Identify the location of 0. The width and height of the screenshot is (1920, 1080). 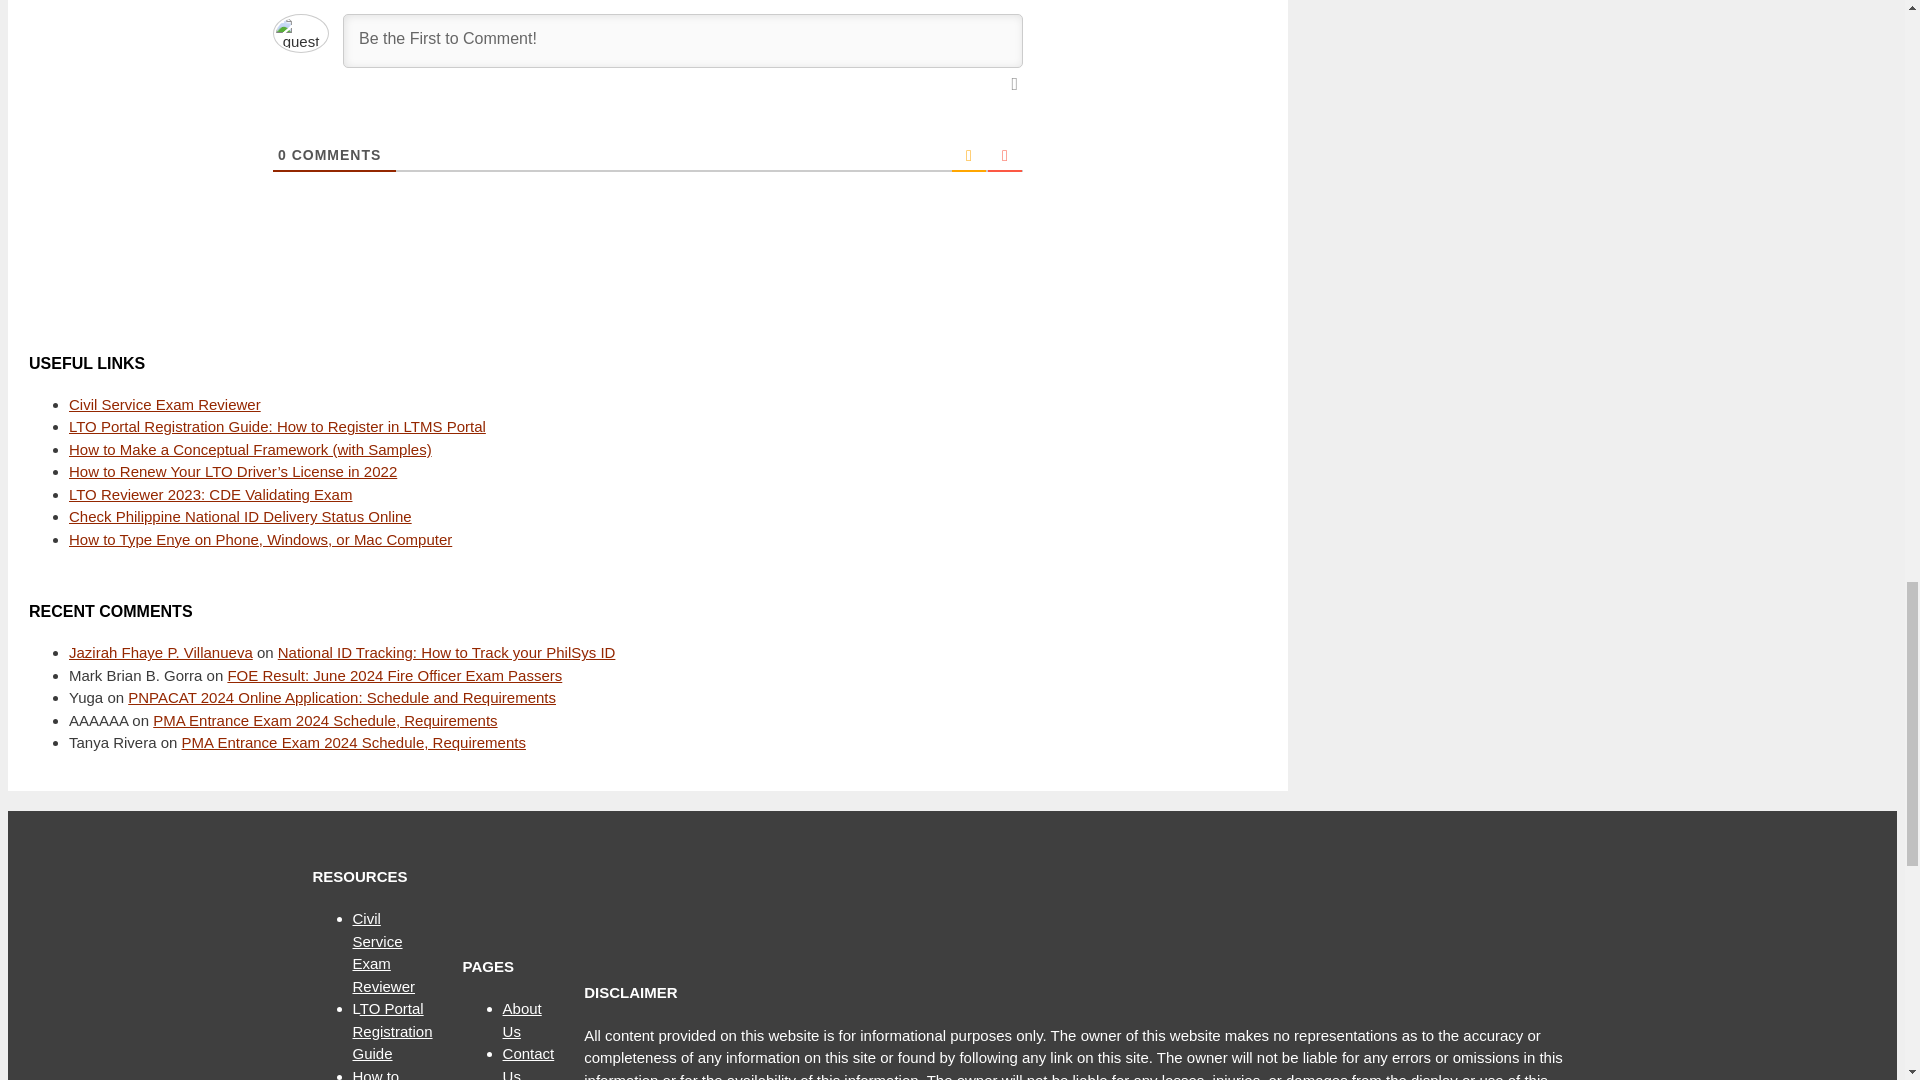
(282, 154).